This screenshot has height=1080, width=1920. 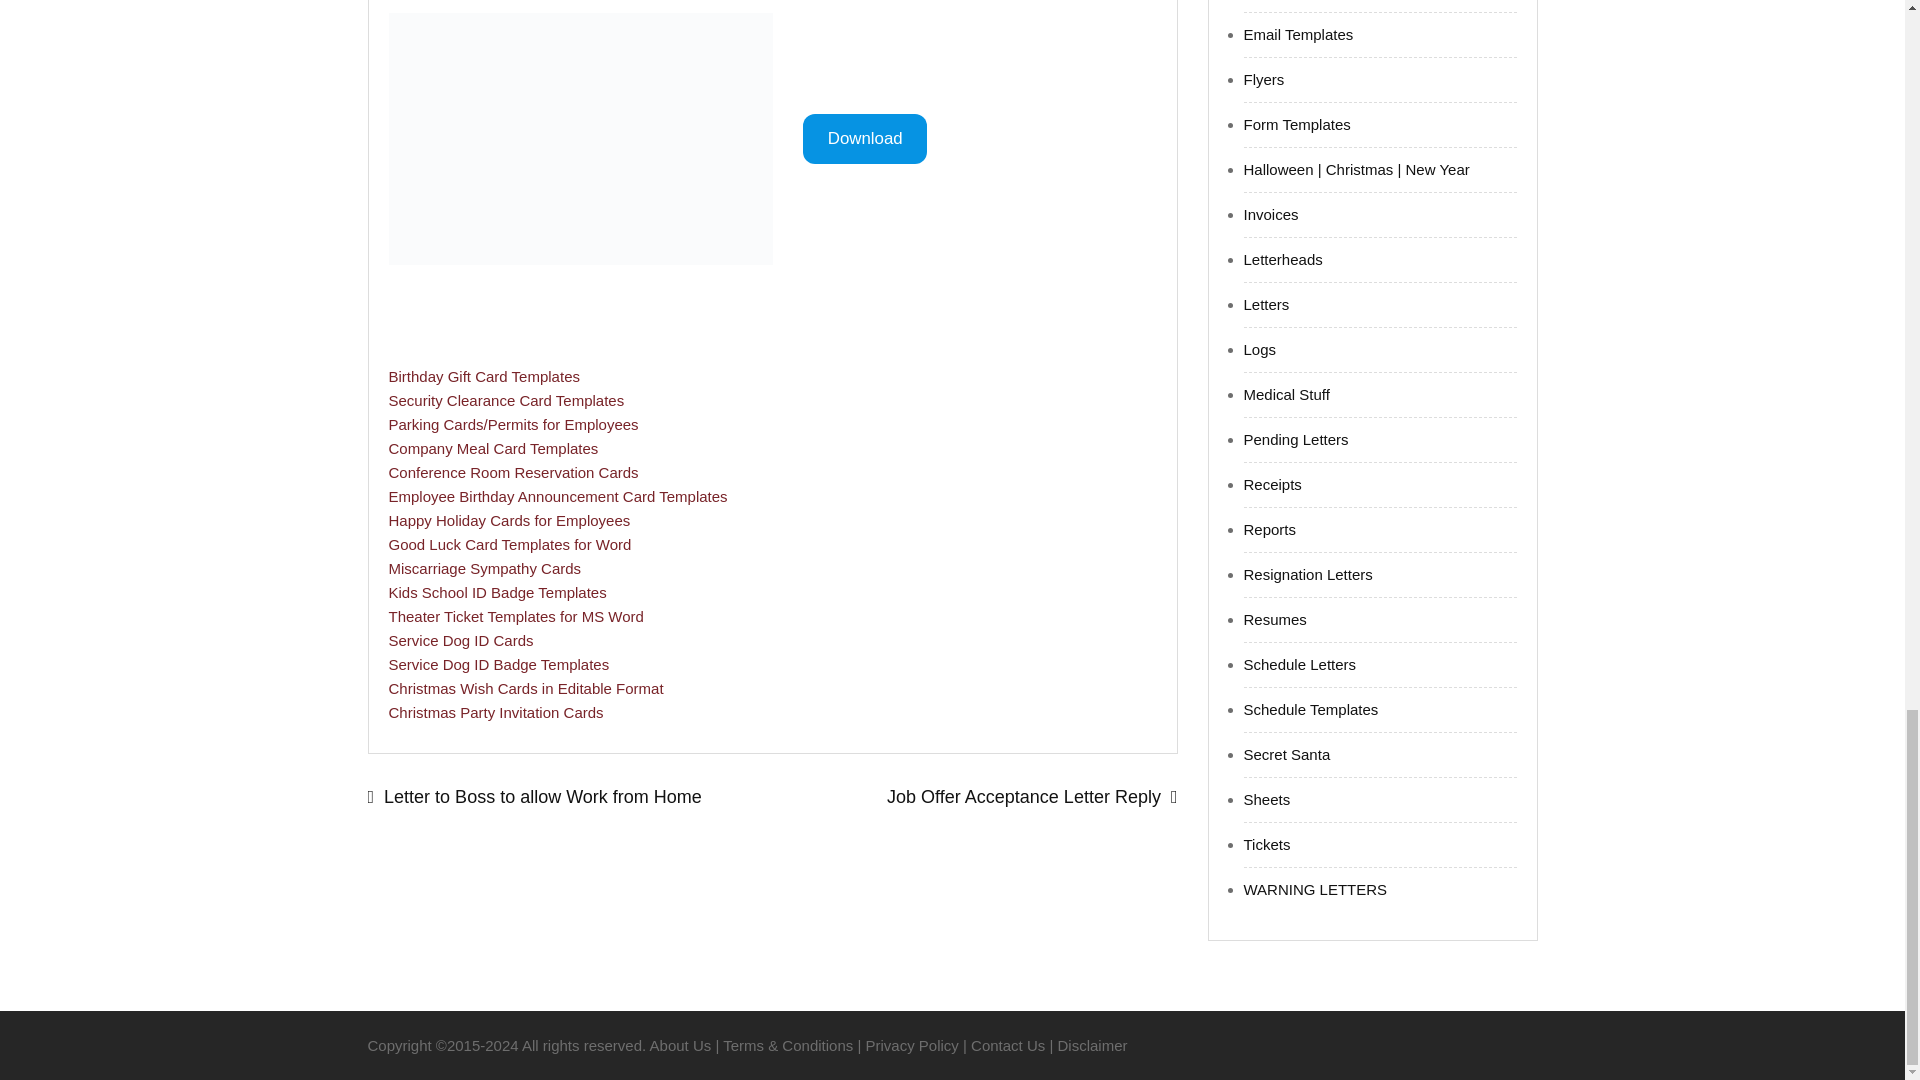 What do you see at coordinates (492, 448) in the screenshot?
I see `Company Meal Card Templates` at bounding box center [492, 448].